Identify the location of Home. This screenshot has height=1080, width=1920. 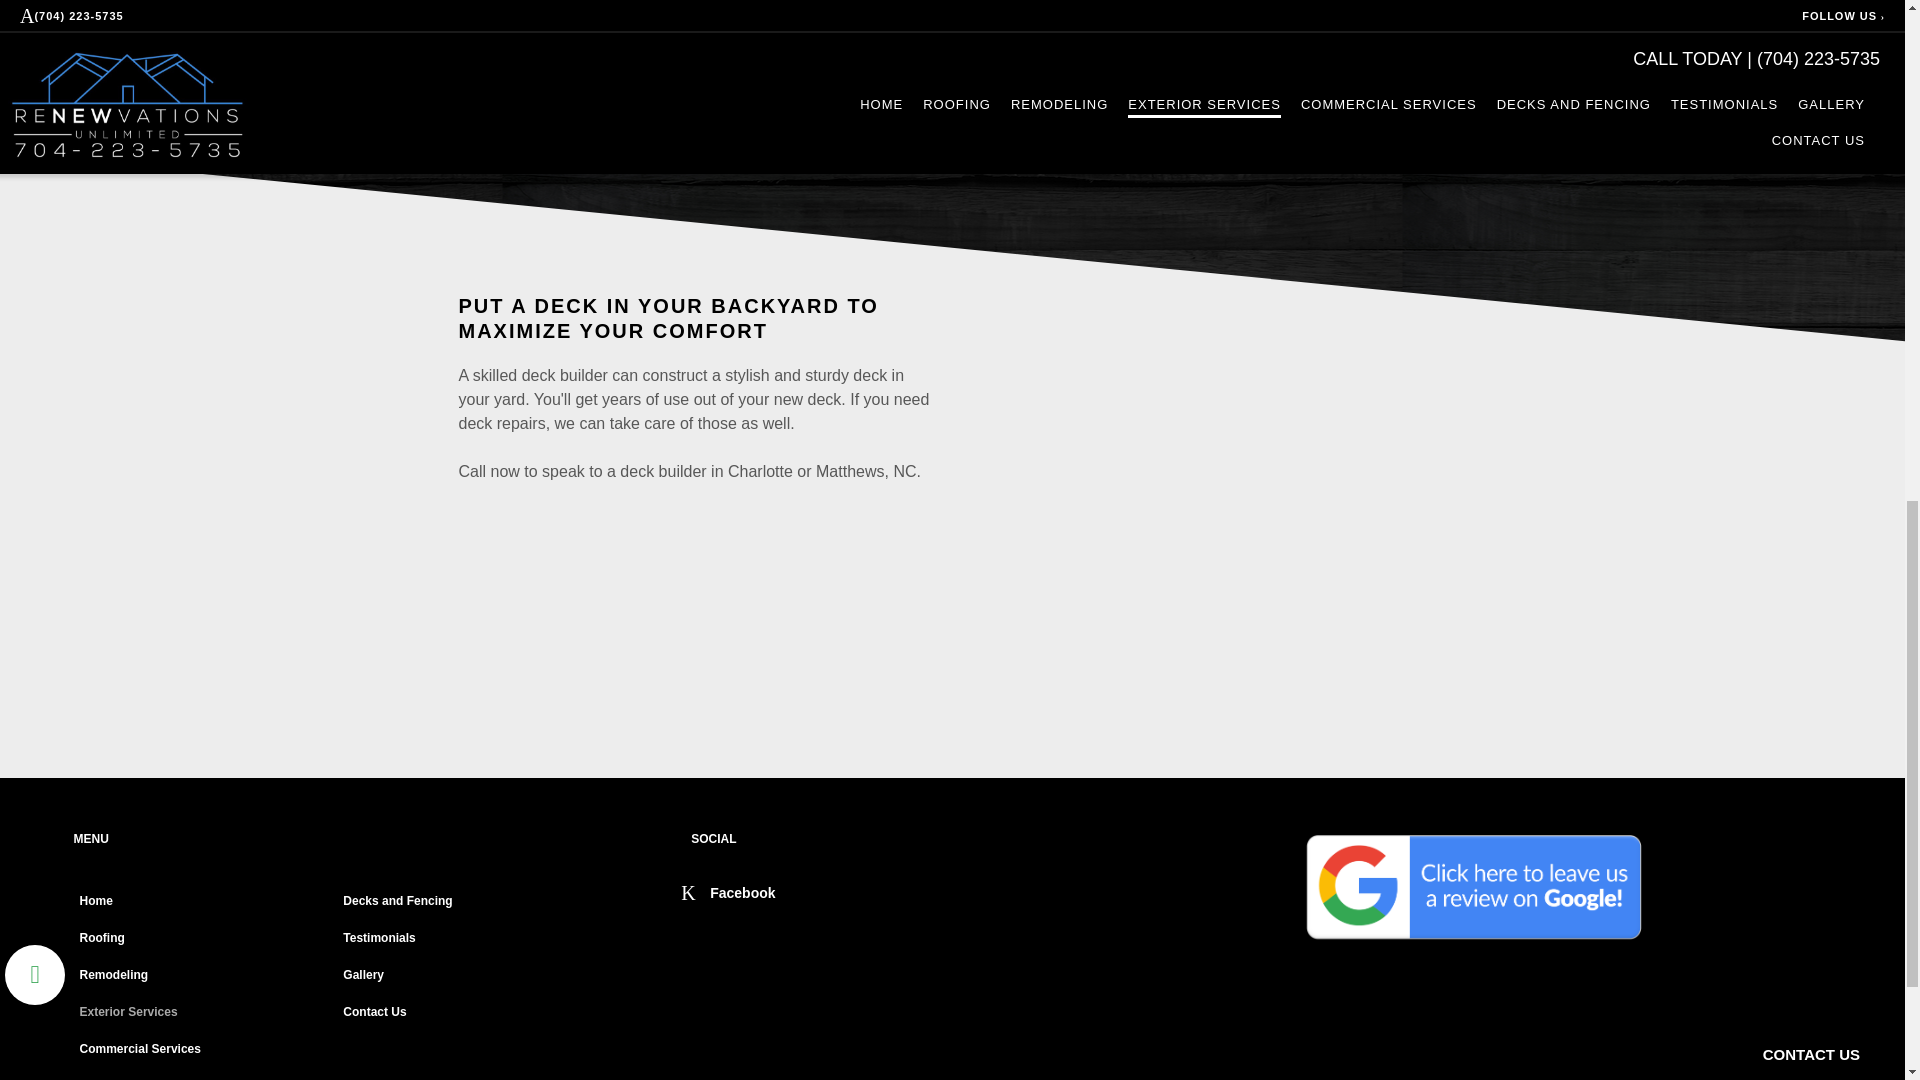
(203, 902).